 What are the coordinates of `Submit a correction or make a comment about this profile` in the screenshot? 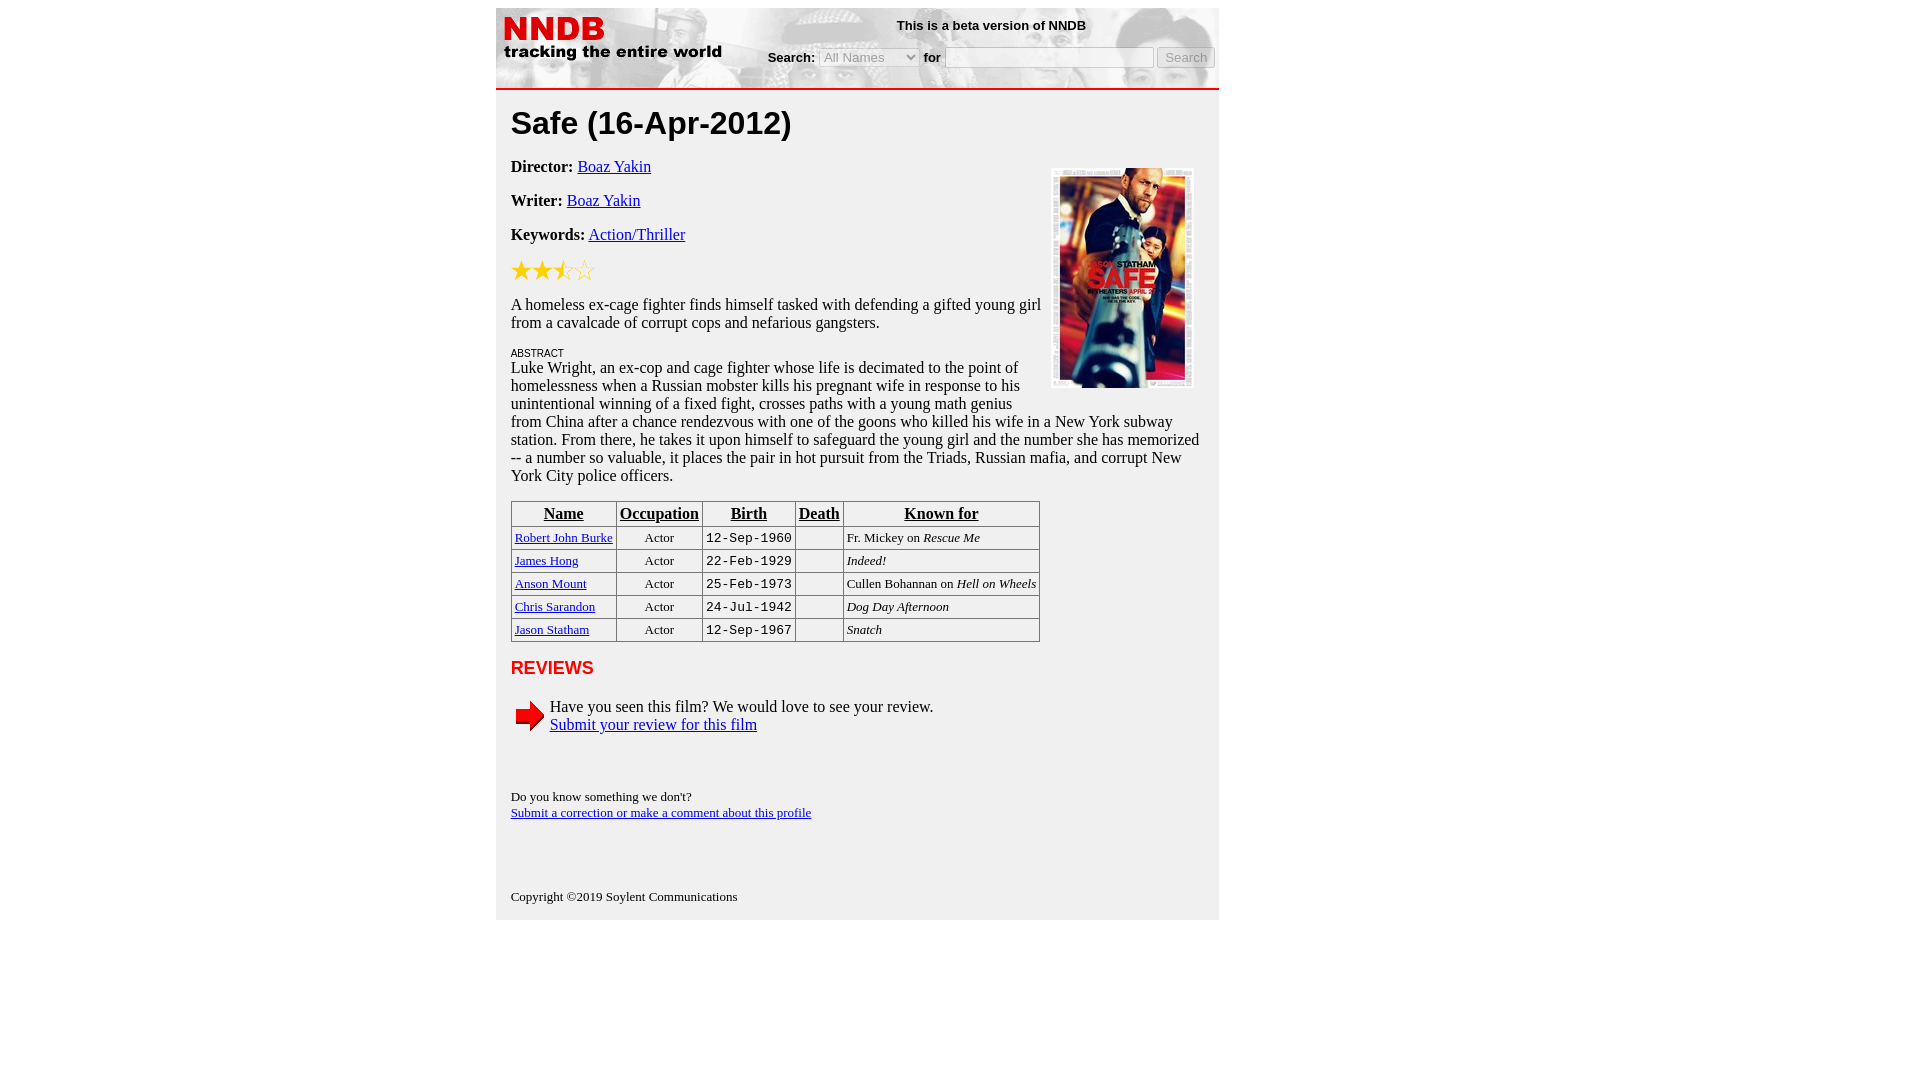 It's located at (661, 812).